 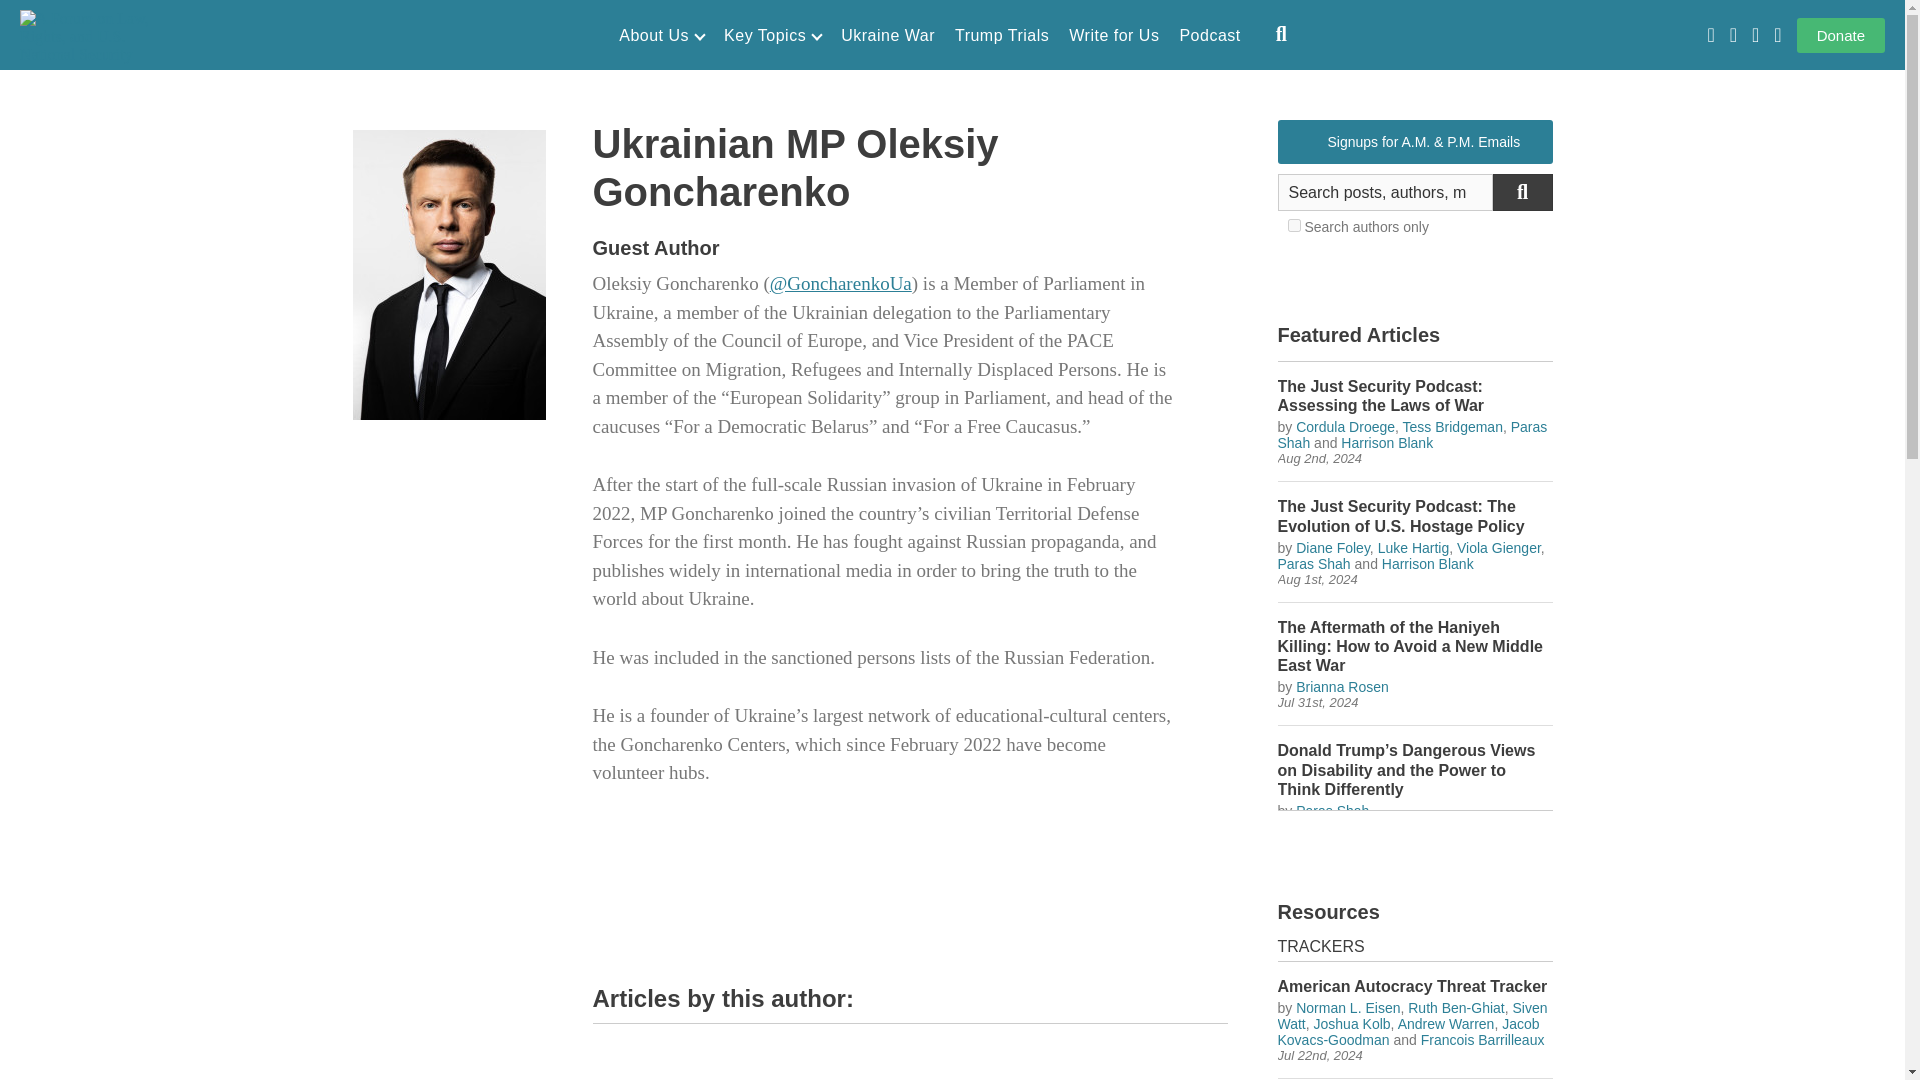 I want to click on Profile and articles by Tess Bridgeman, so click(x=1453, y=427).